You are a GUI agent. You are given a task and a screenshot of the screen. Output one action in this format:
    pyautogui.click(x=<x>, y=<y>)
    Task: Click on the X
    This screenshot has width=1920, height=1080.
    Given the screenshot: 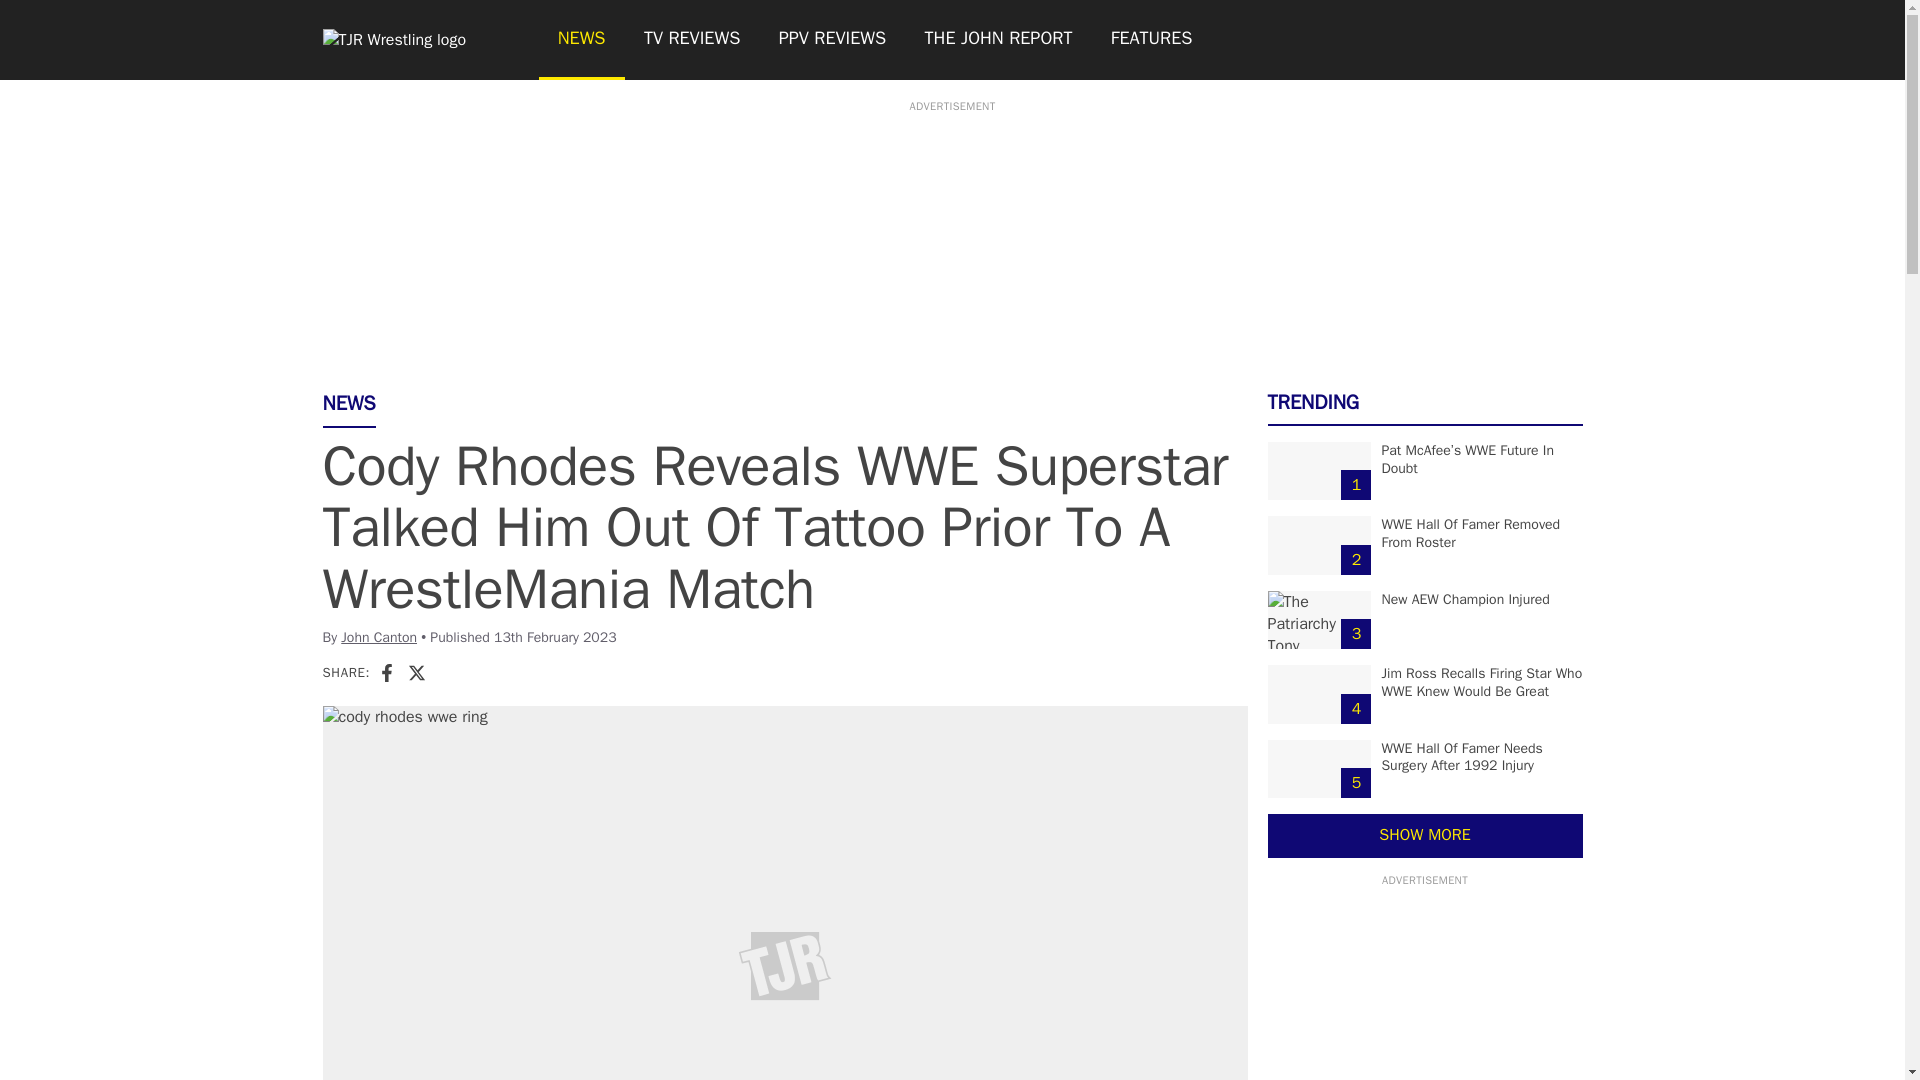 What is the action you would take?
    pyautogui.click(x=416, y=672)
    